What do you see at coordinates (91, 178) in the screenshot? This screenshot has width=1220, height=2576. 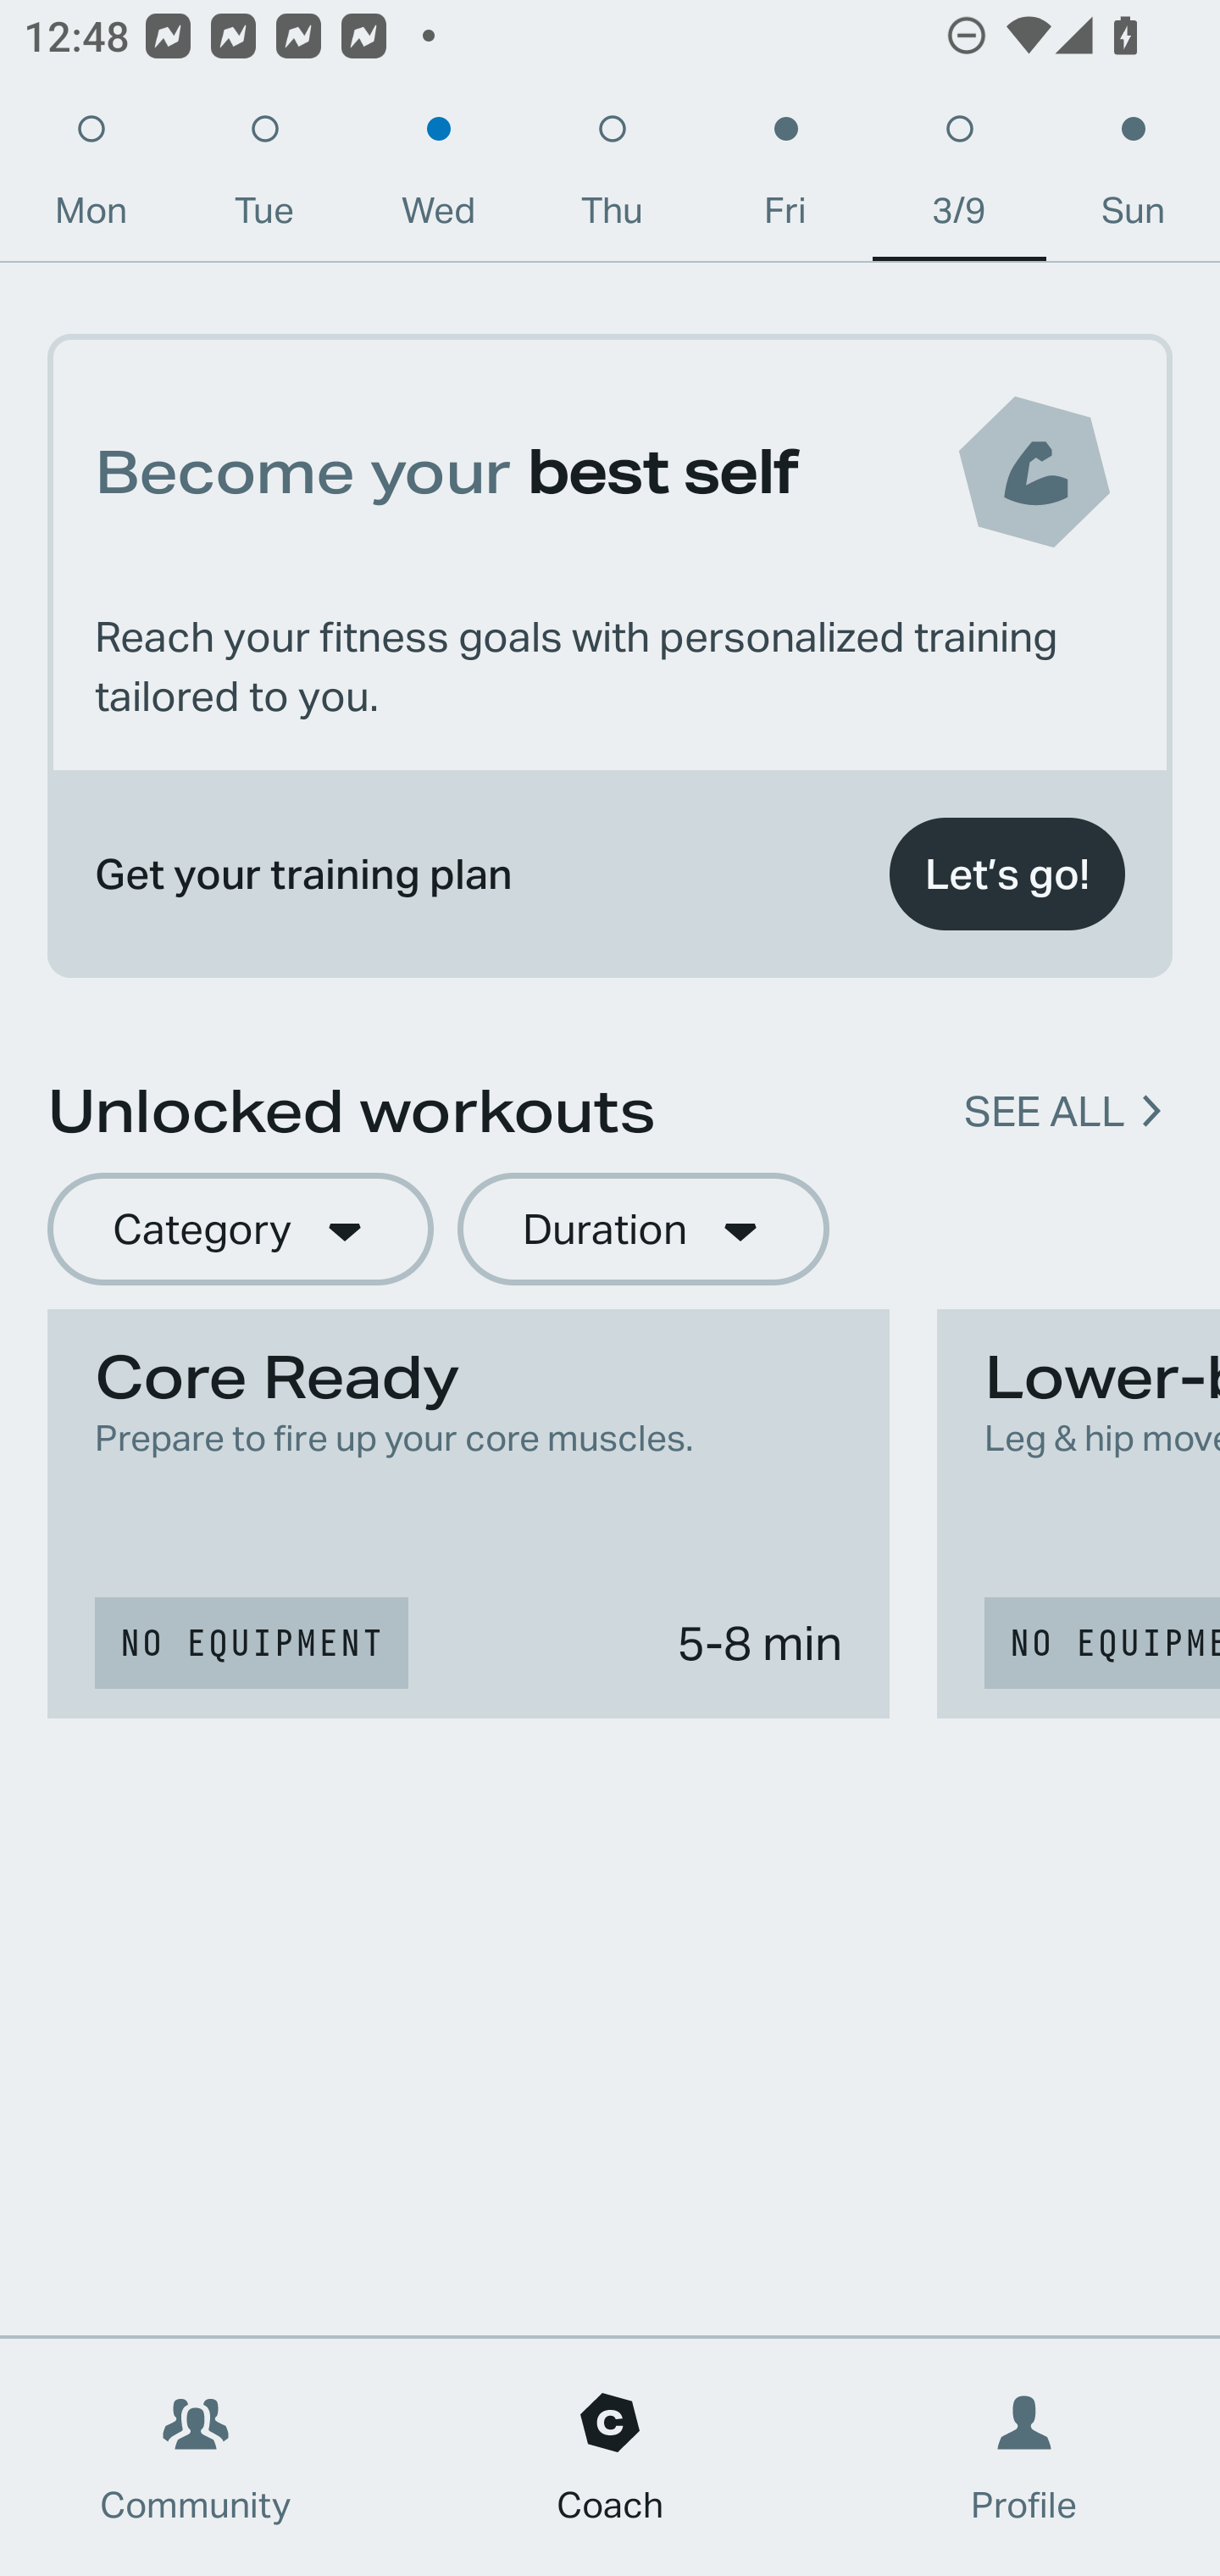 I see `Mon` at bounding box center [91, 178].